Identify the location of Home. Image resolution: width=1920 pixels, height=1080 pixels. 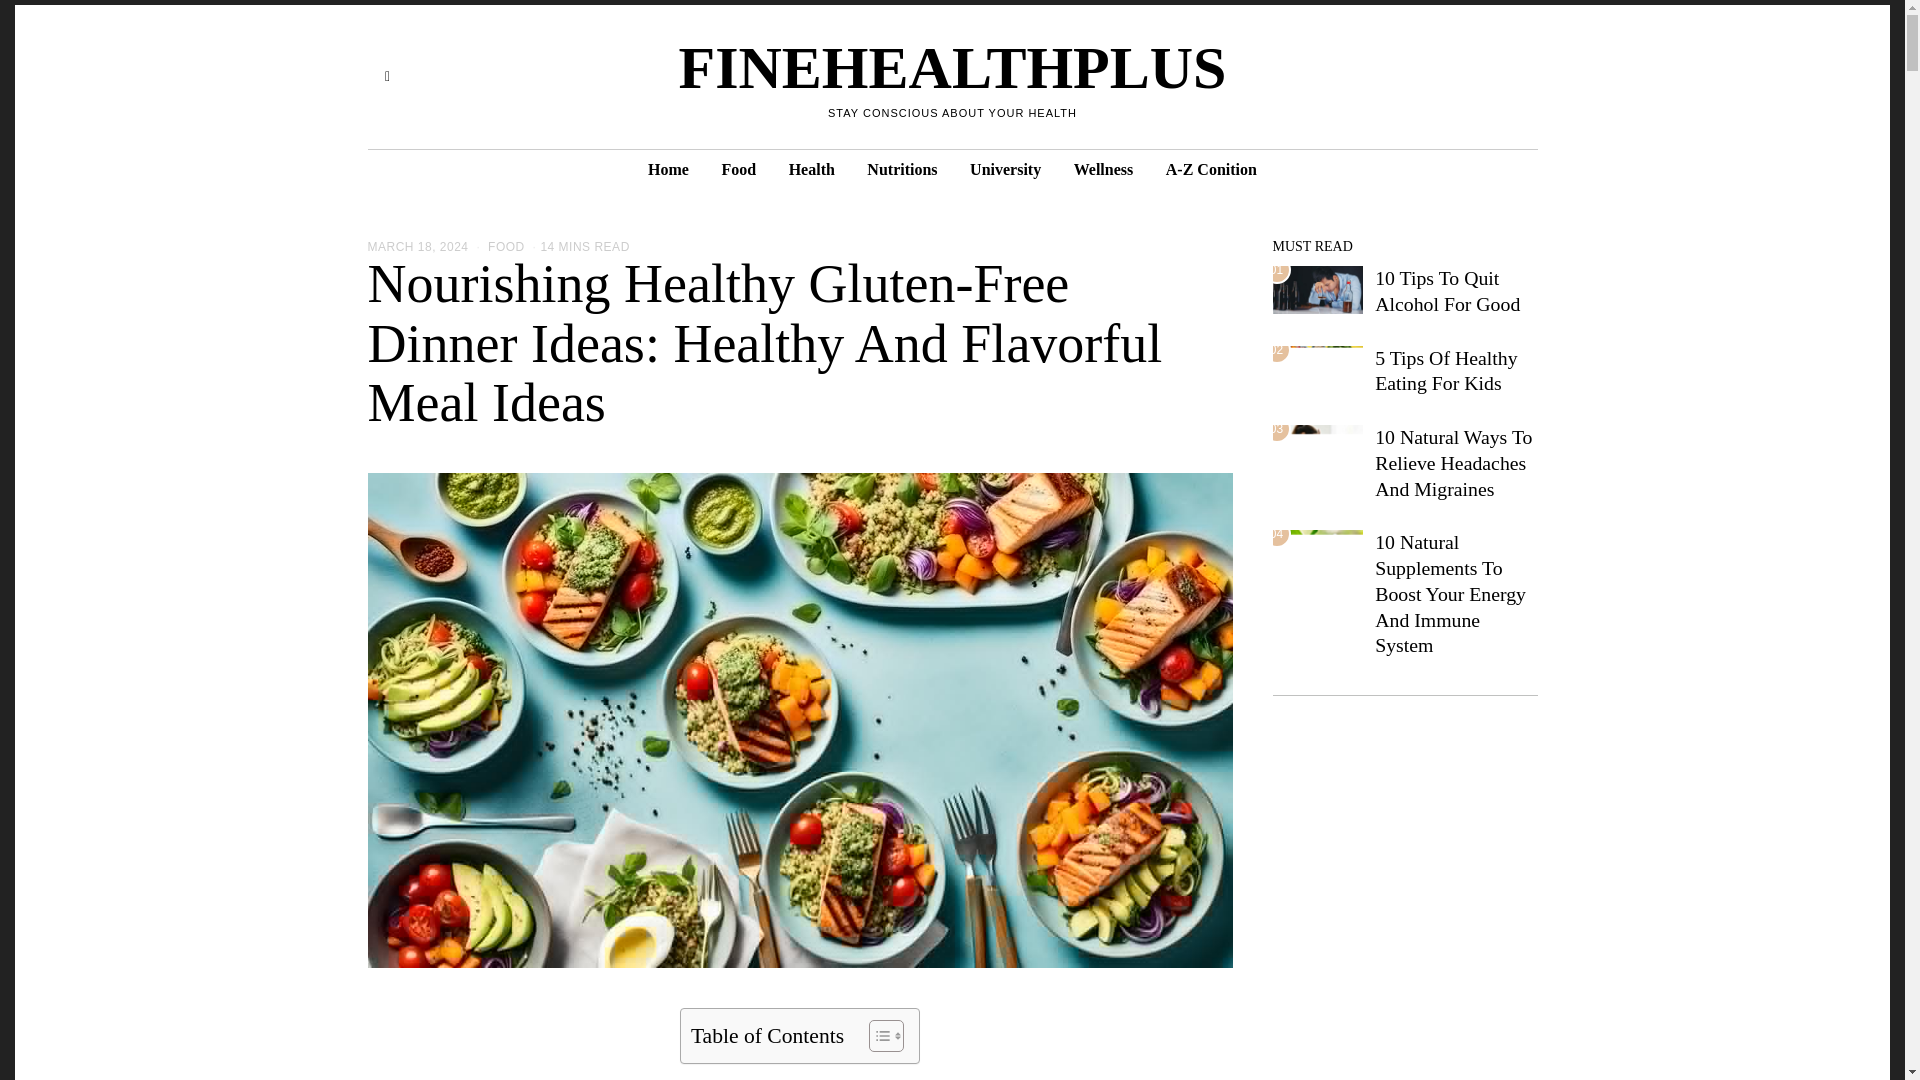
(668, 170).